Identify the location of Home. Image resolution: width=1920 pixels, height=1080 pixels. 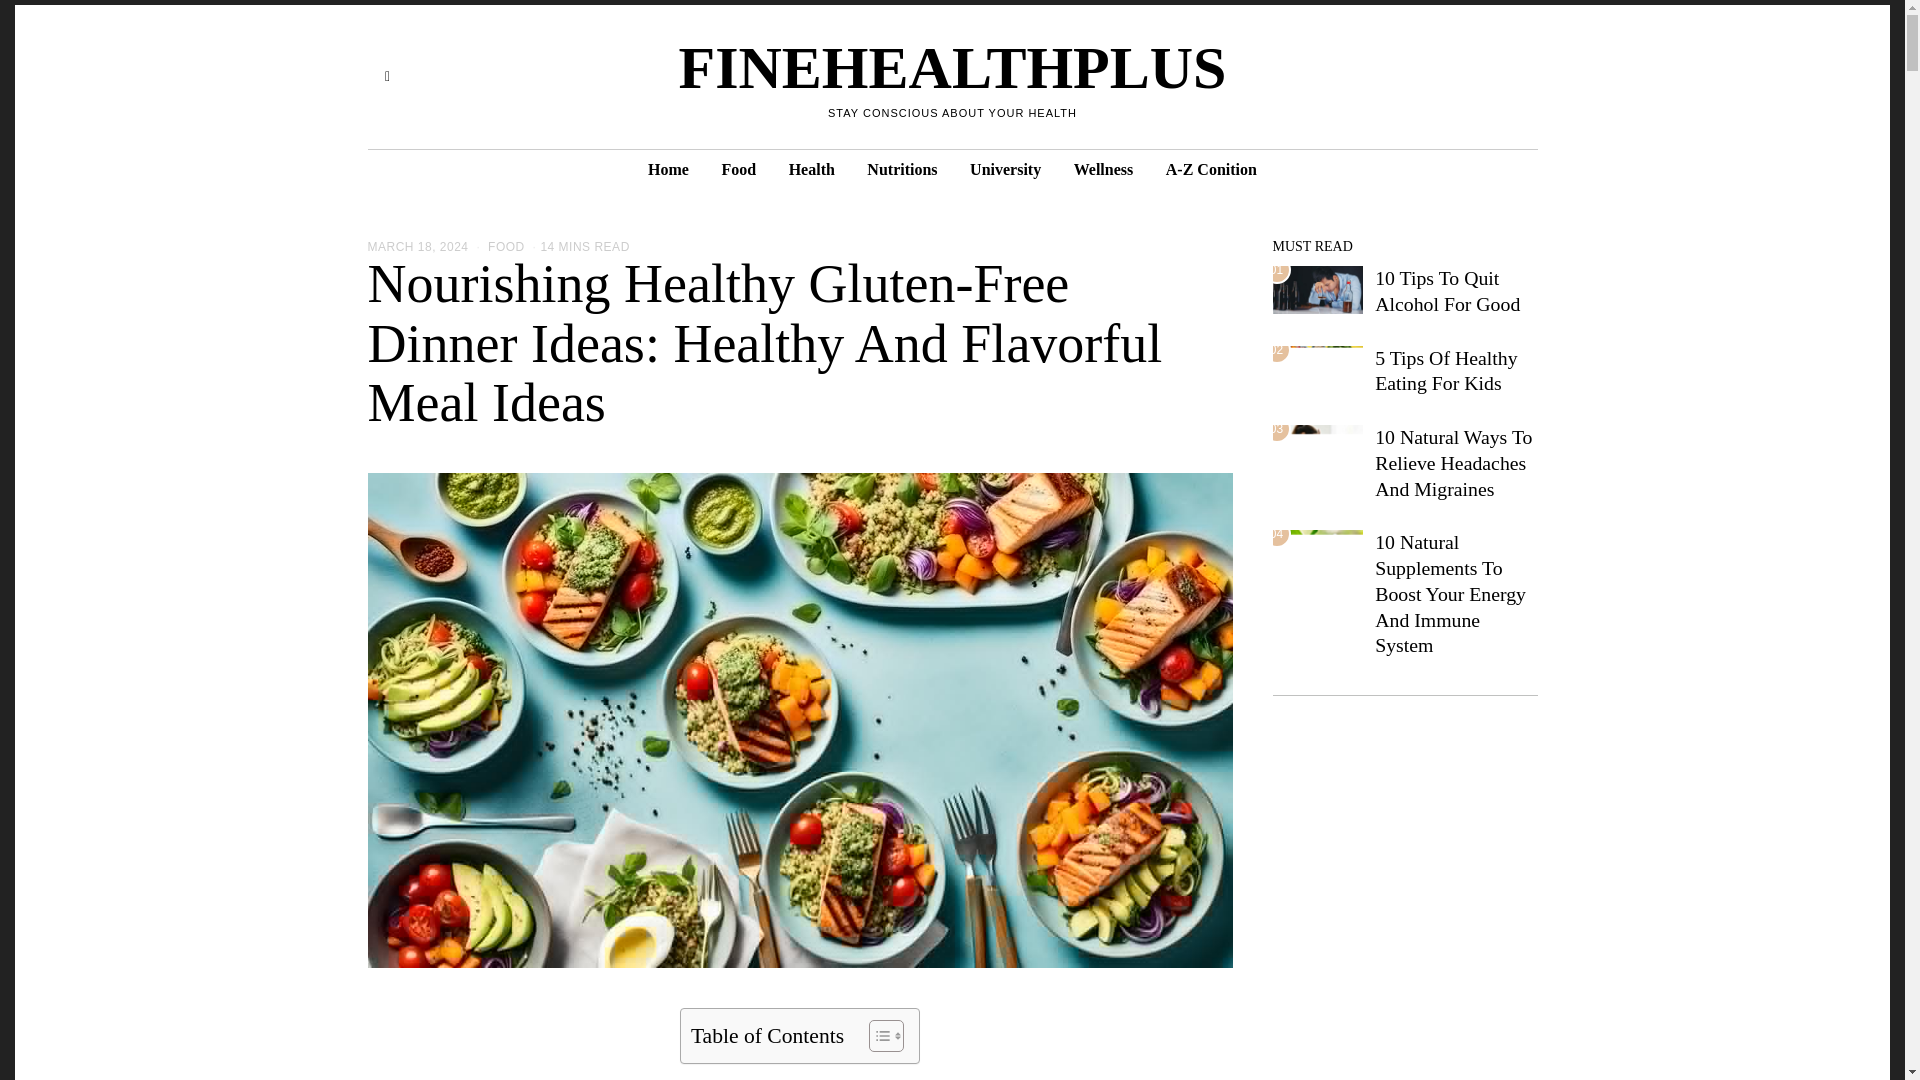
(668, 170).